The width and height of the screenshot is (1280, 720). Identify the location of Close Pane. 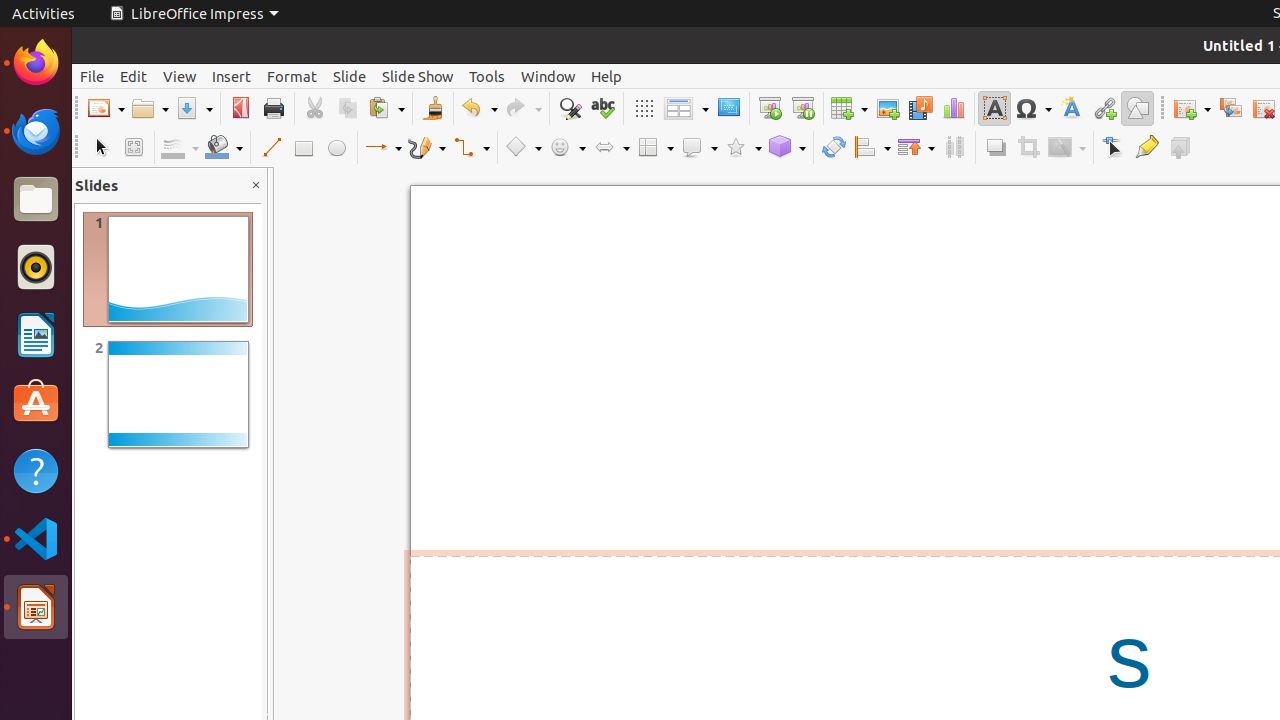
(256, 186).